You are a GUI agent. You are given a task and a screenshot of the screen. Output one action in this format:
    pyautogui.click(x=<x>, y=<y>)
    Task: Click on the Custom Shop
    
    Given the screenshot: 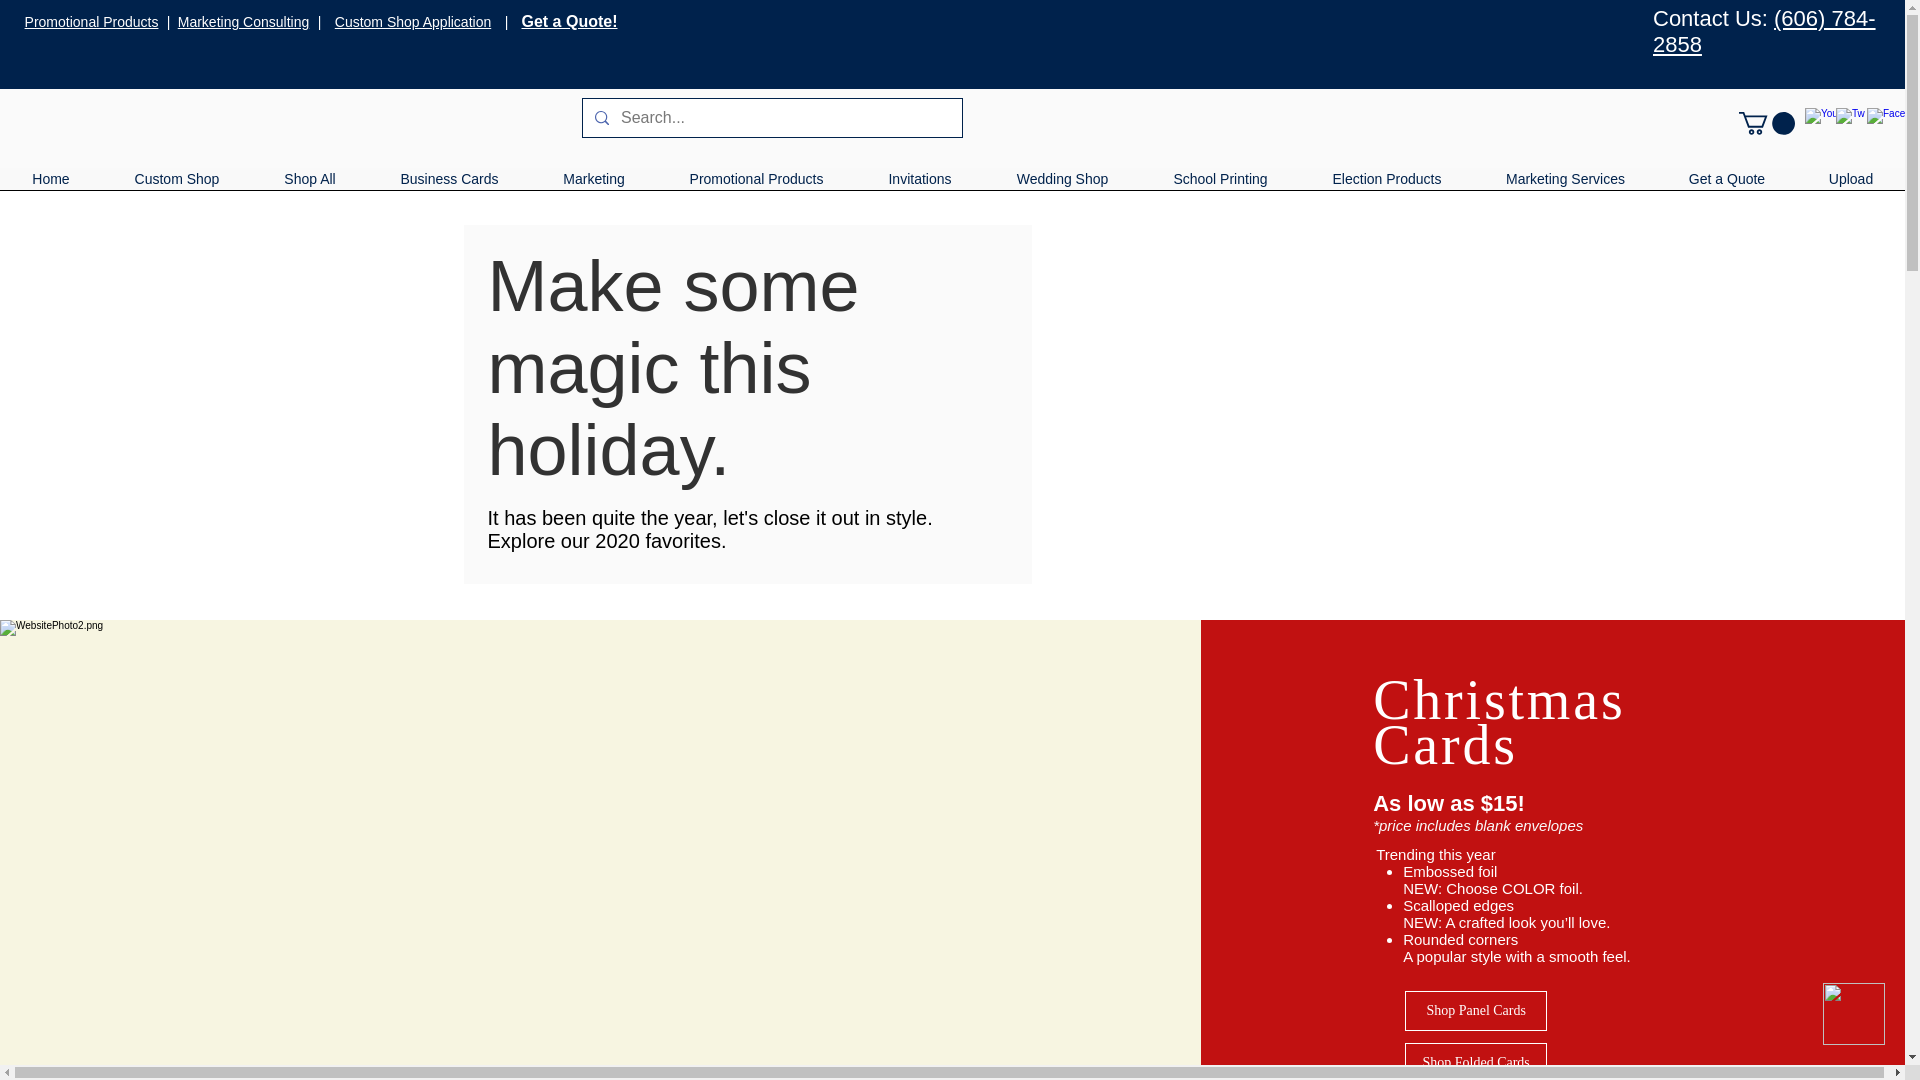 What is the action you would take?
    pyautogui.click(x=173, y=186)
    